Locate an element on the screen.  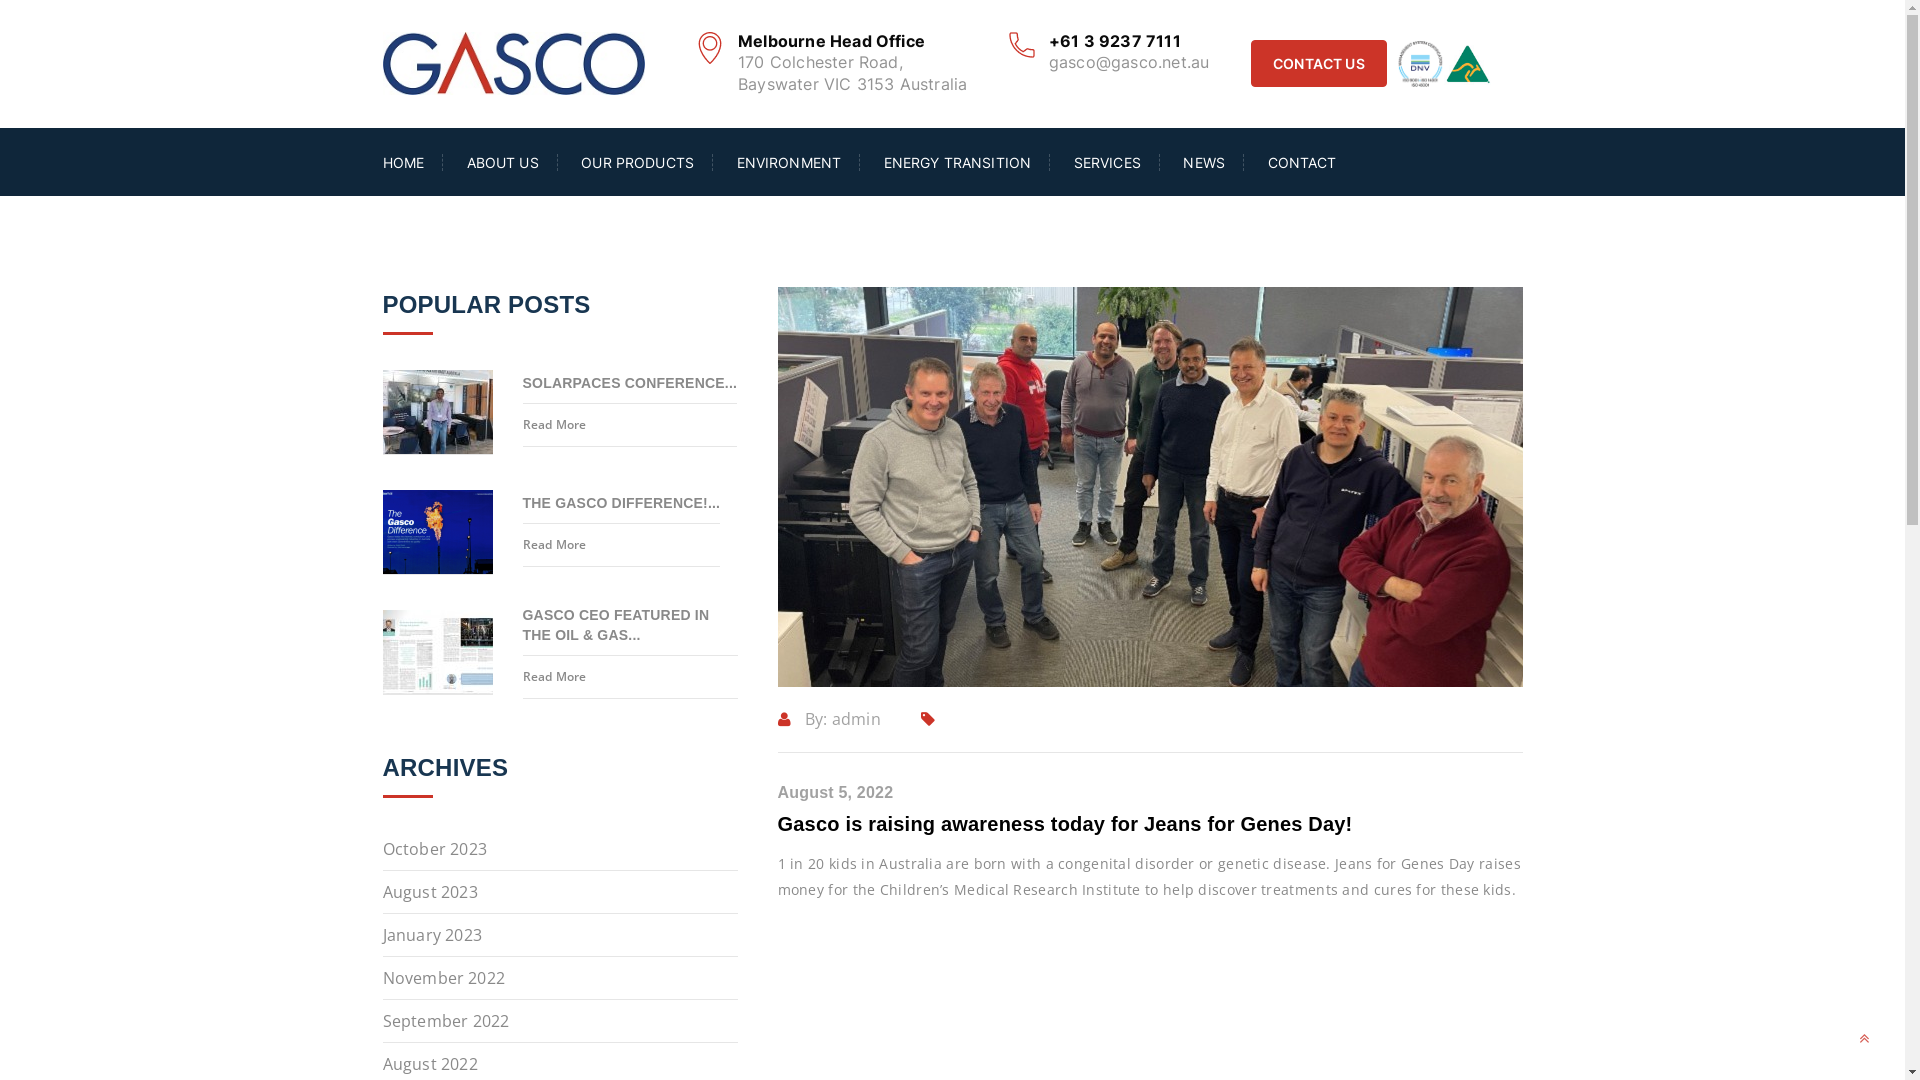
September 2022 is located at coordinates (560, 1022).